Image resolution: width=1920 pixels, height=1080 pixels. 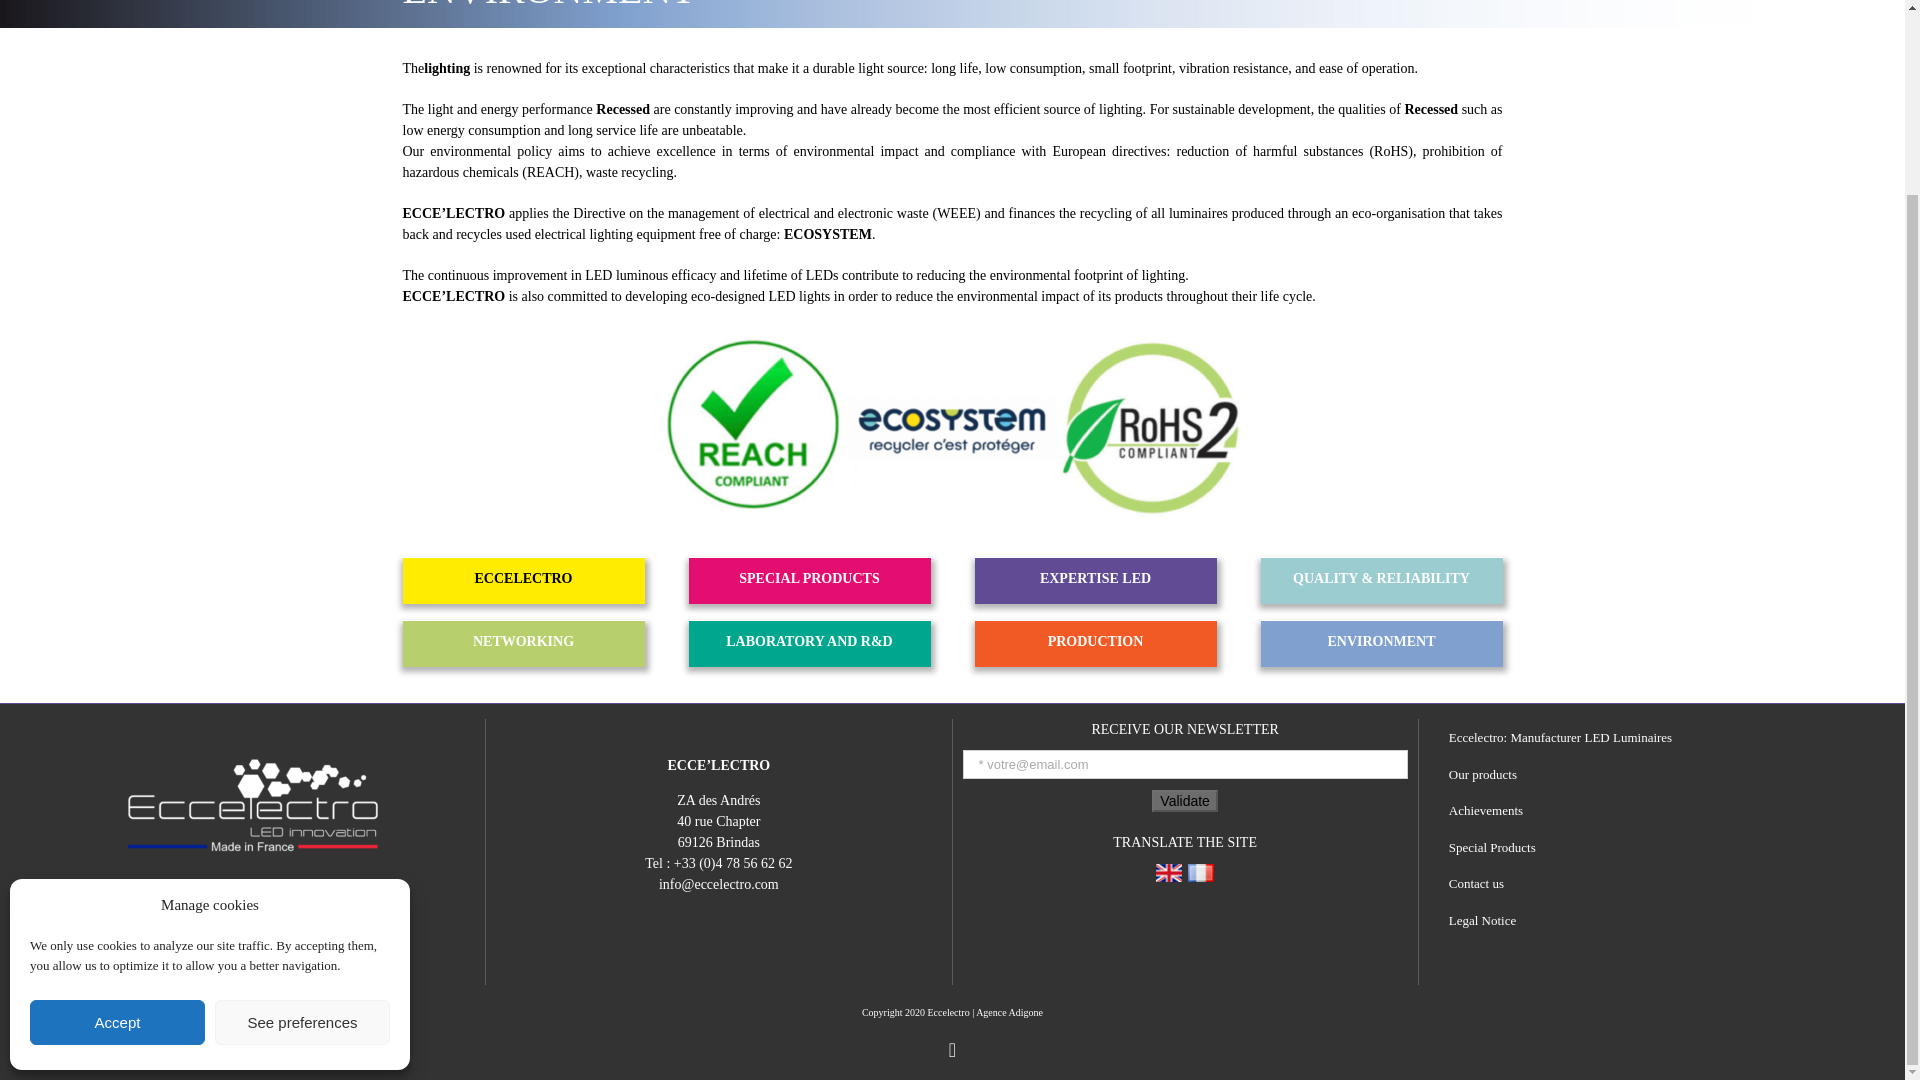 I want to click on Validate, so click(x=1184, y=800).